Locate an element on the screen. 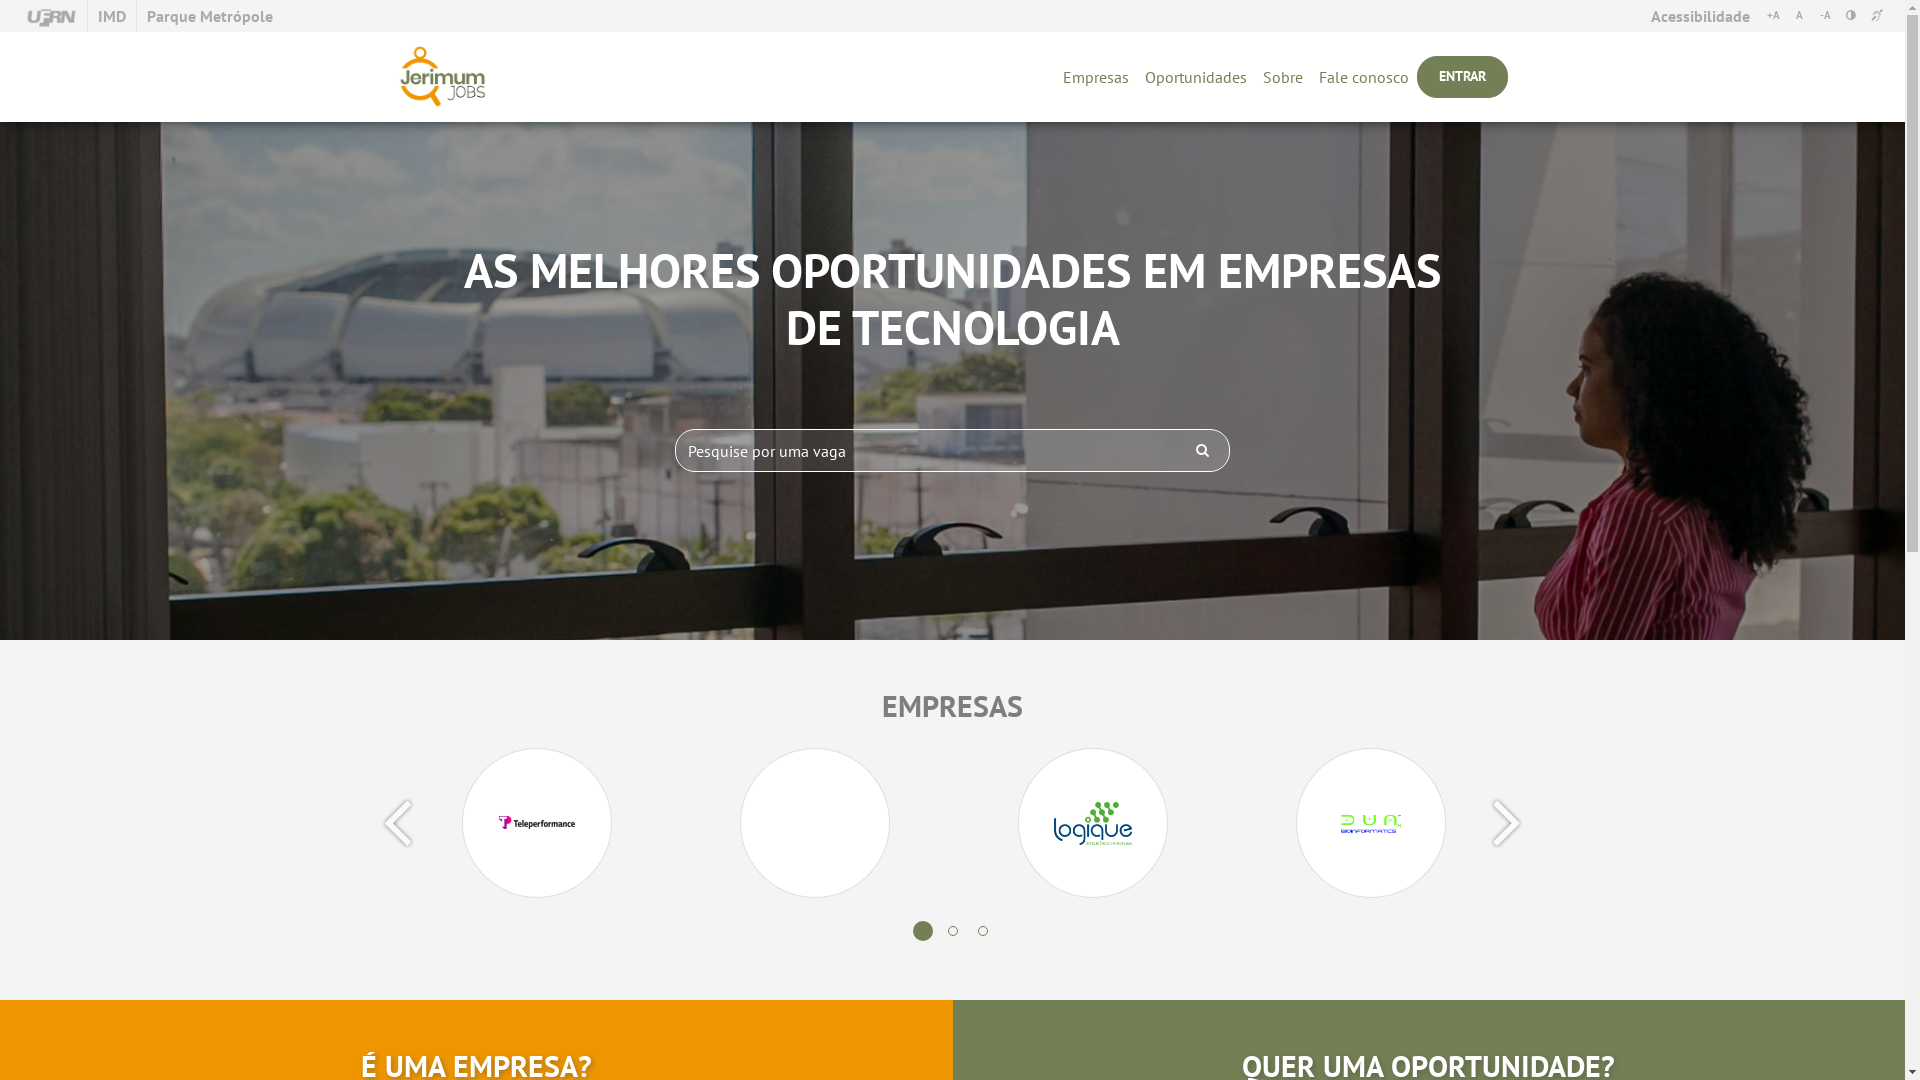  +A
AUMENTAR TAMANHO DA LETRA [ALT + 3] [ALT + 3] is located at coordinates (1773, 16).